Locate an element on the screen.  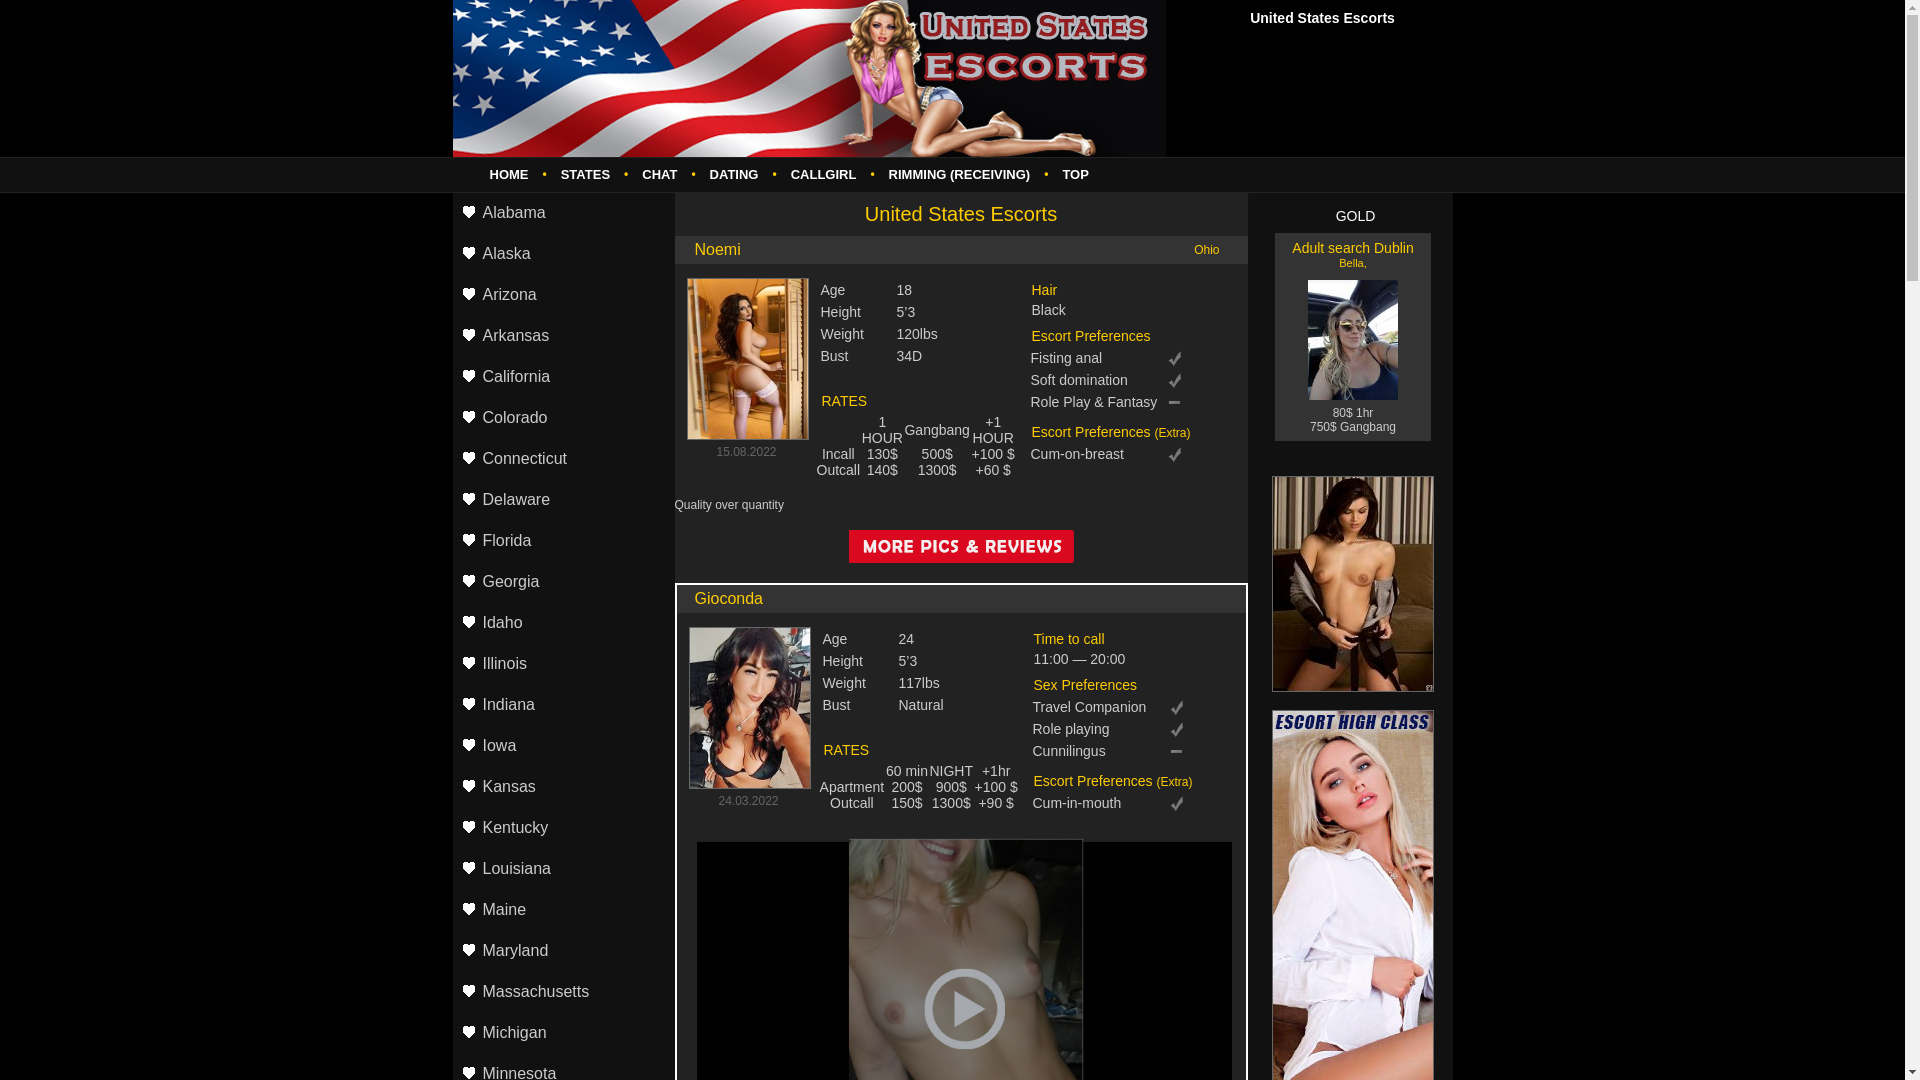
Illinois is located at coordinates (562, 664).